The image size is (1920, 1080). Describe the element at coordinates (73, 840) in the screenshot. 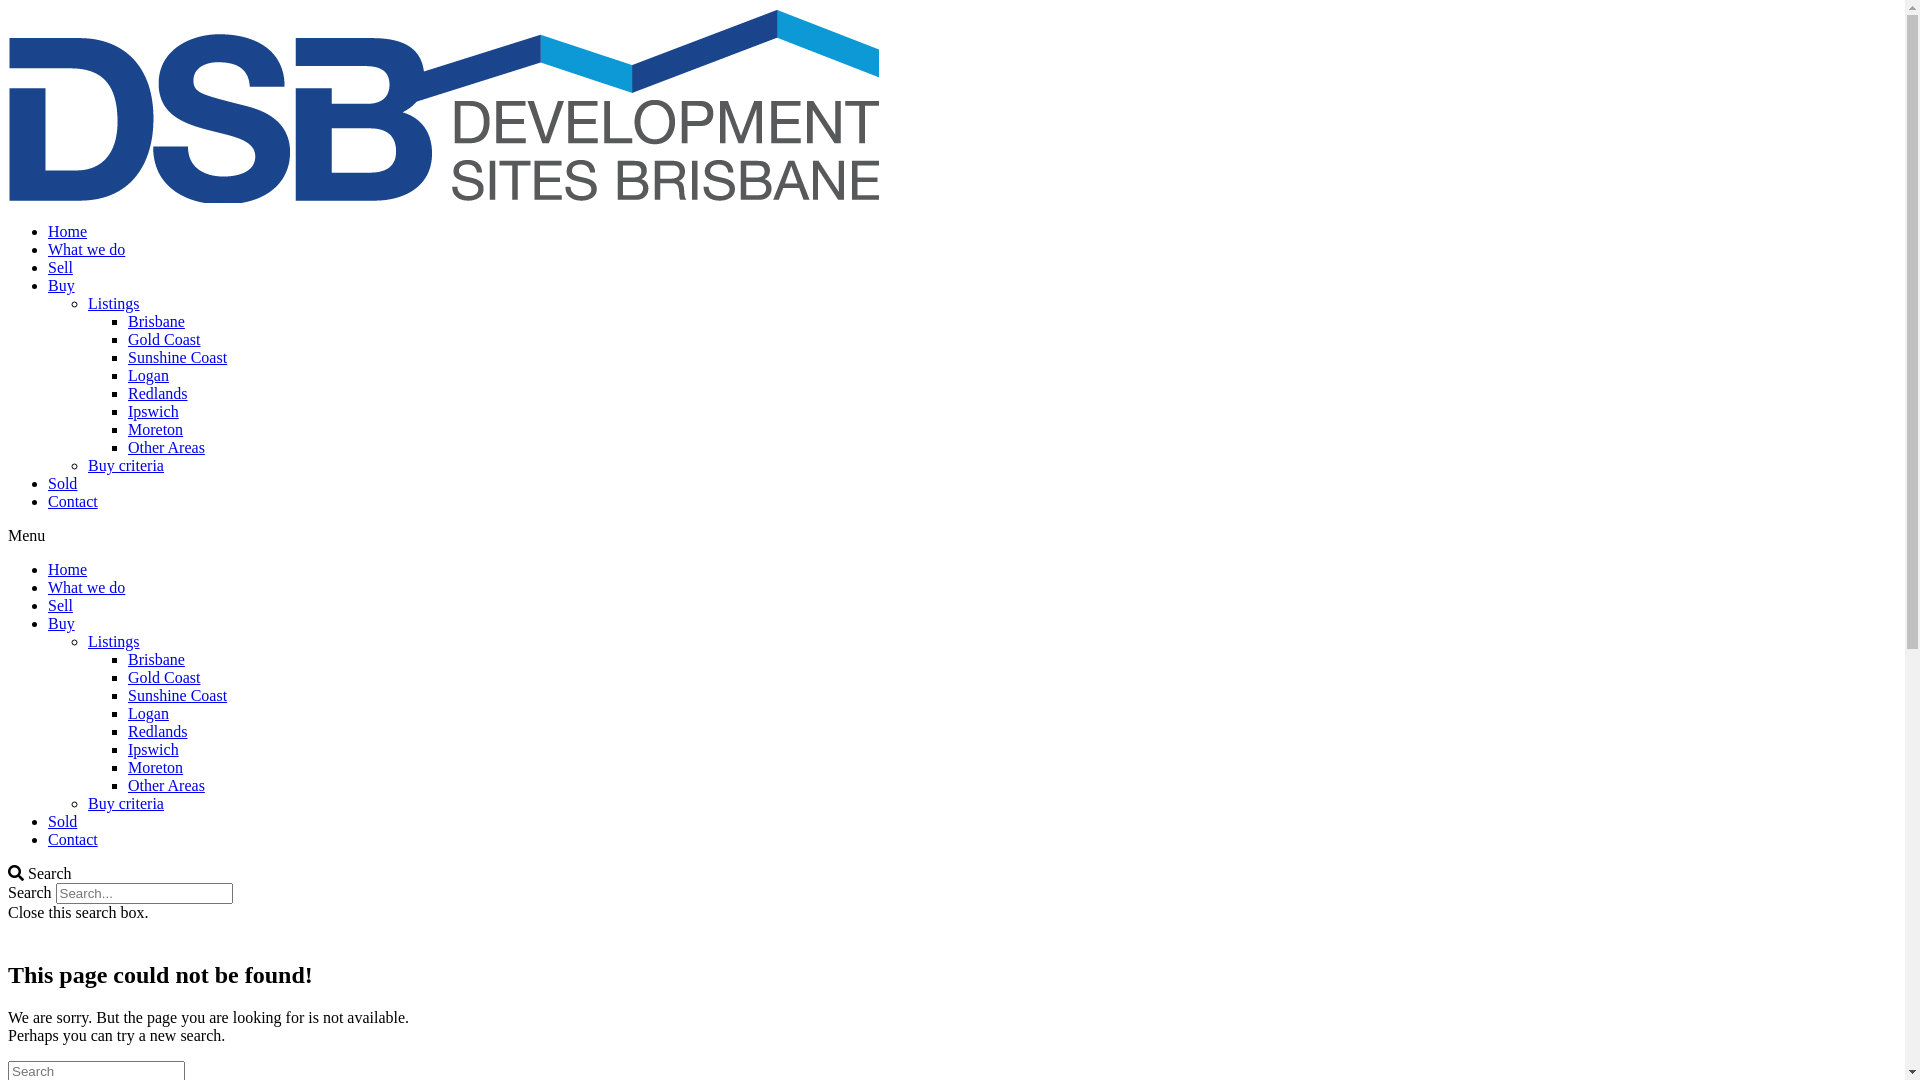

I see `Contact` at that location.